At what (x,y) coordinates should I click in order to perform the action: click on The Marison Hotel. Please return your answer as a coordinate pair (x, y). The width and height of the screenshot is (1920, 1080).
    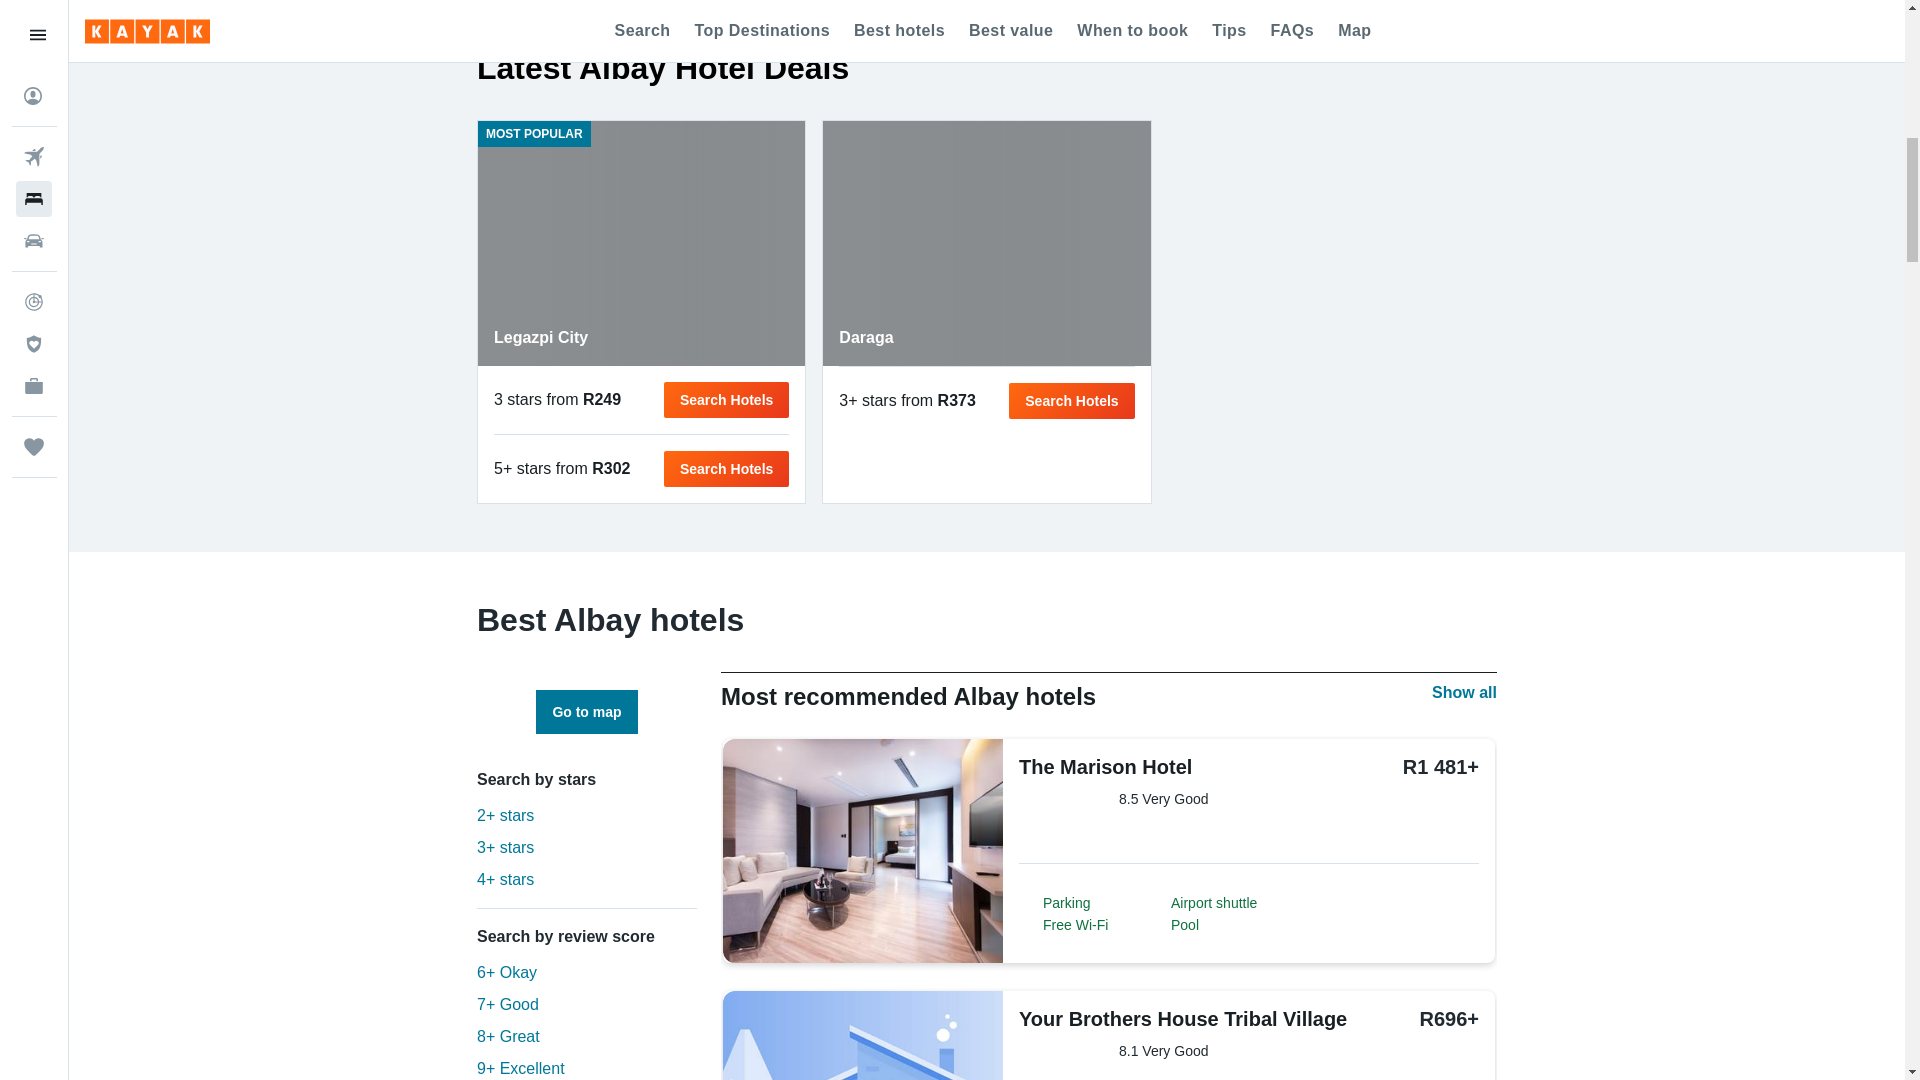
    Looking at the image, I should click on (1134, 766).